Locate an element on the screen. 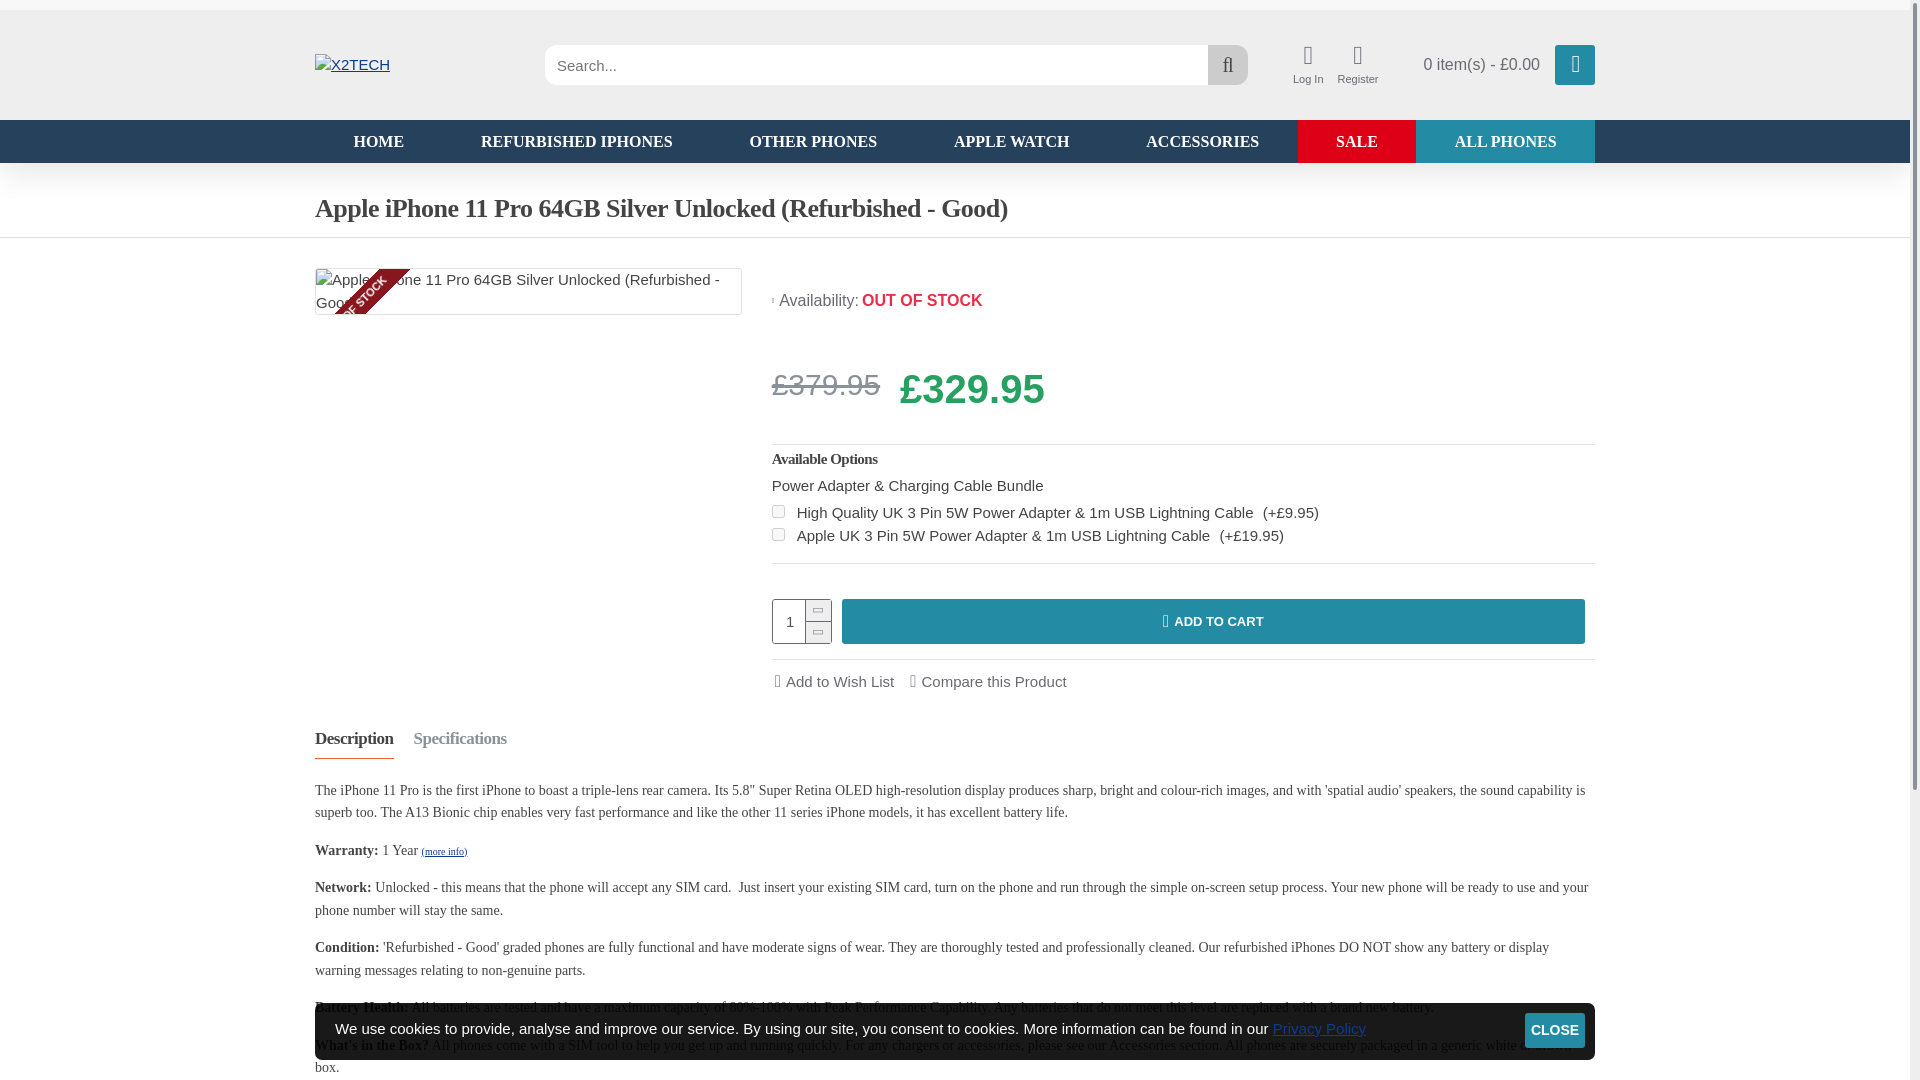 This screenshot has width=1920, height=1080. SALE is located at coordinates (1356, 141).